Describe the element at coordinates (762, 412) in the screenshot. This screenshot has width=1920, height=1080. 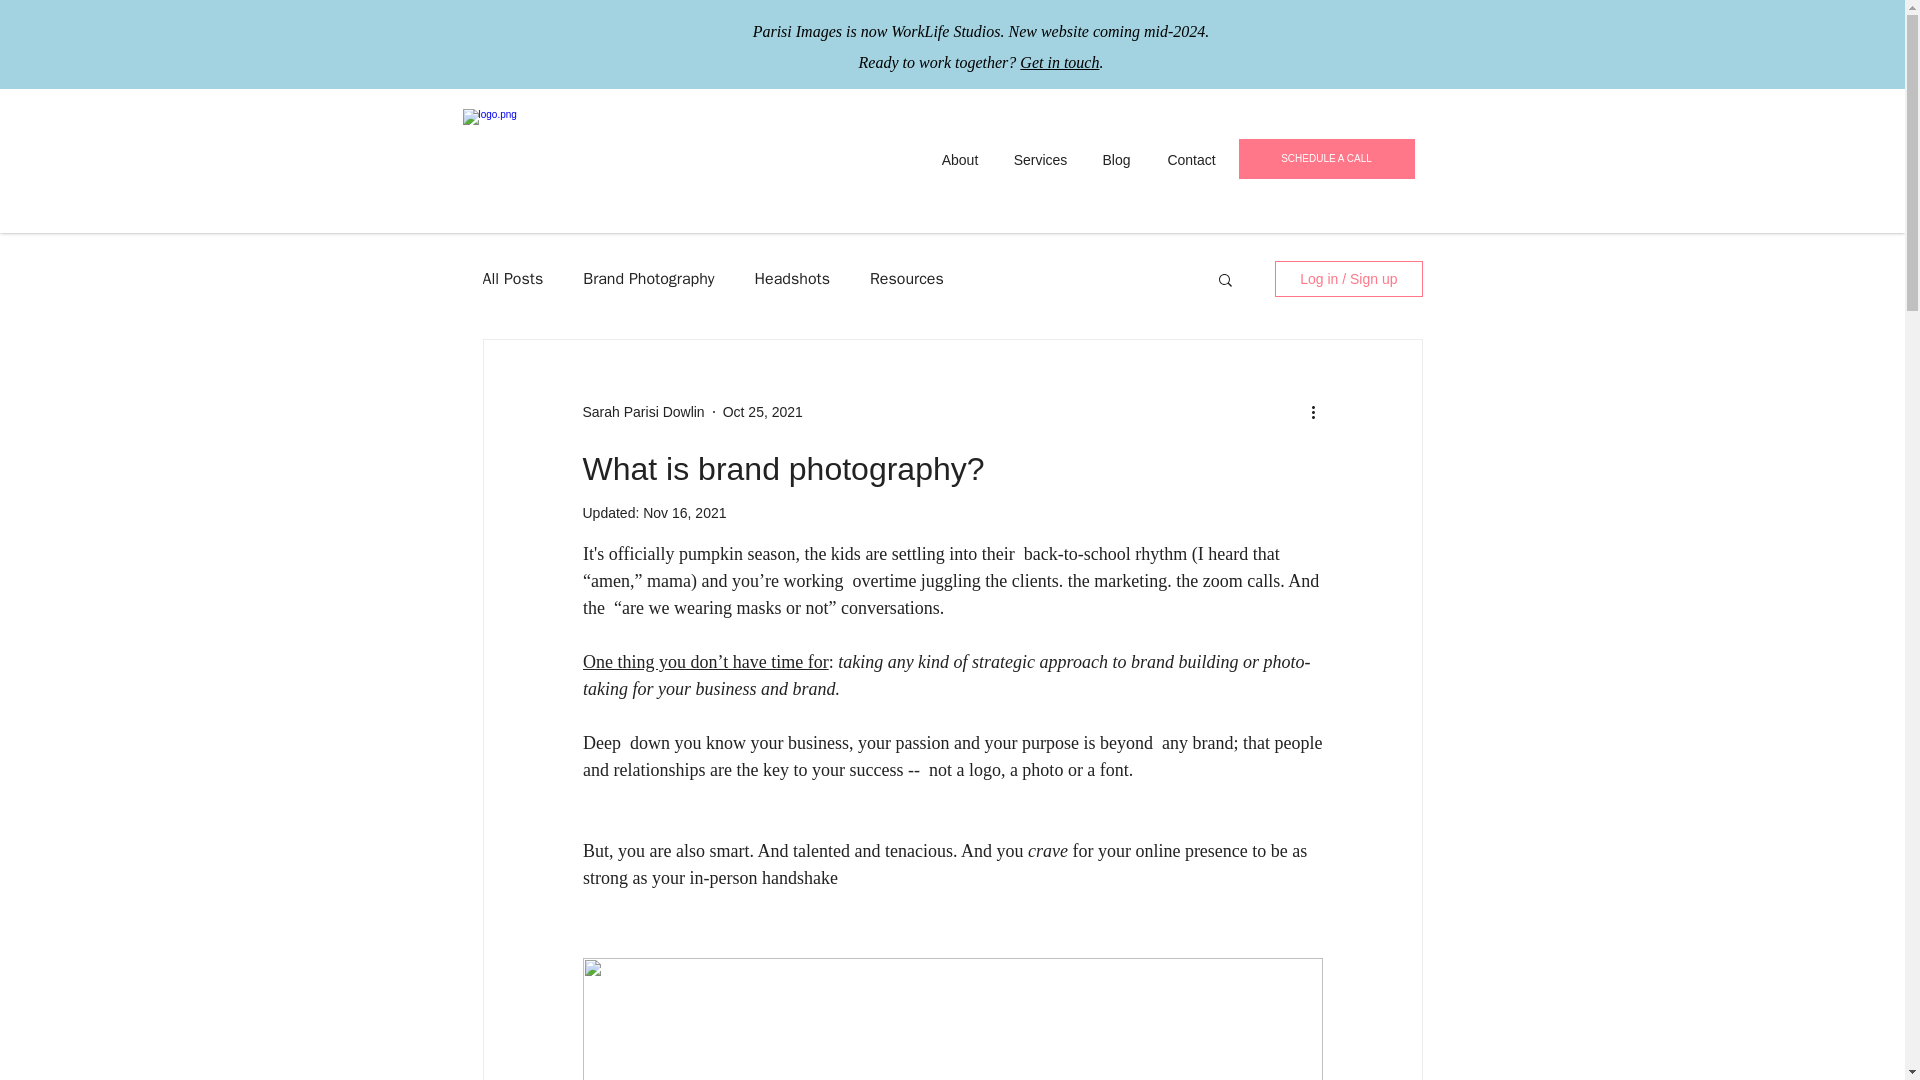
I see `Oct 25, 2021` at that location.